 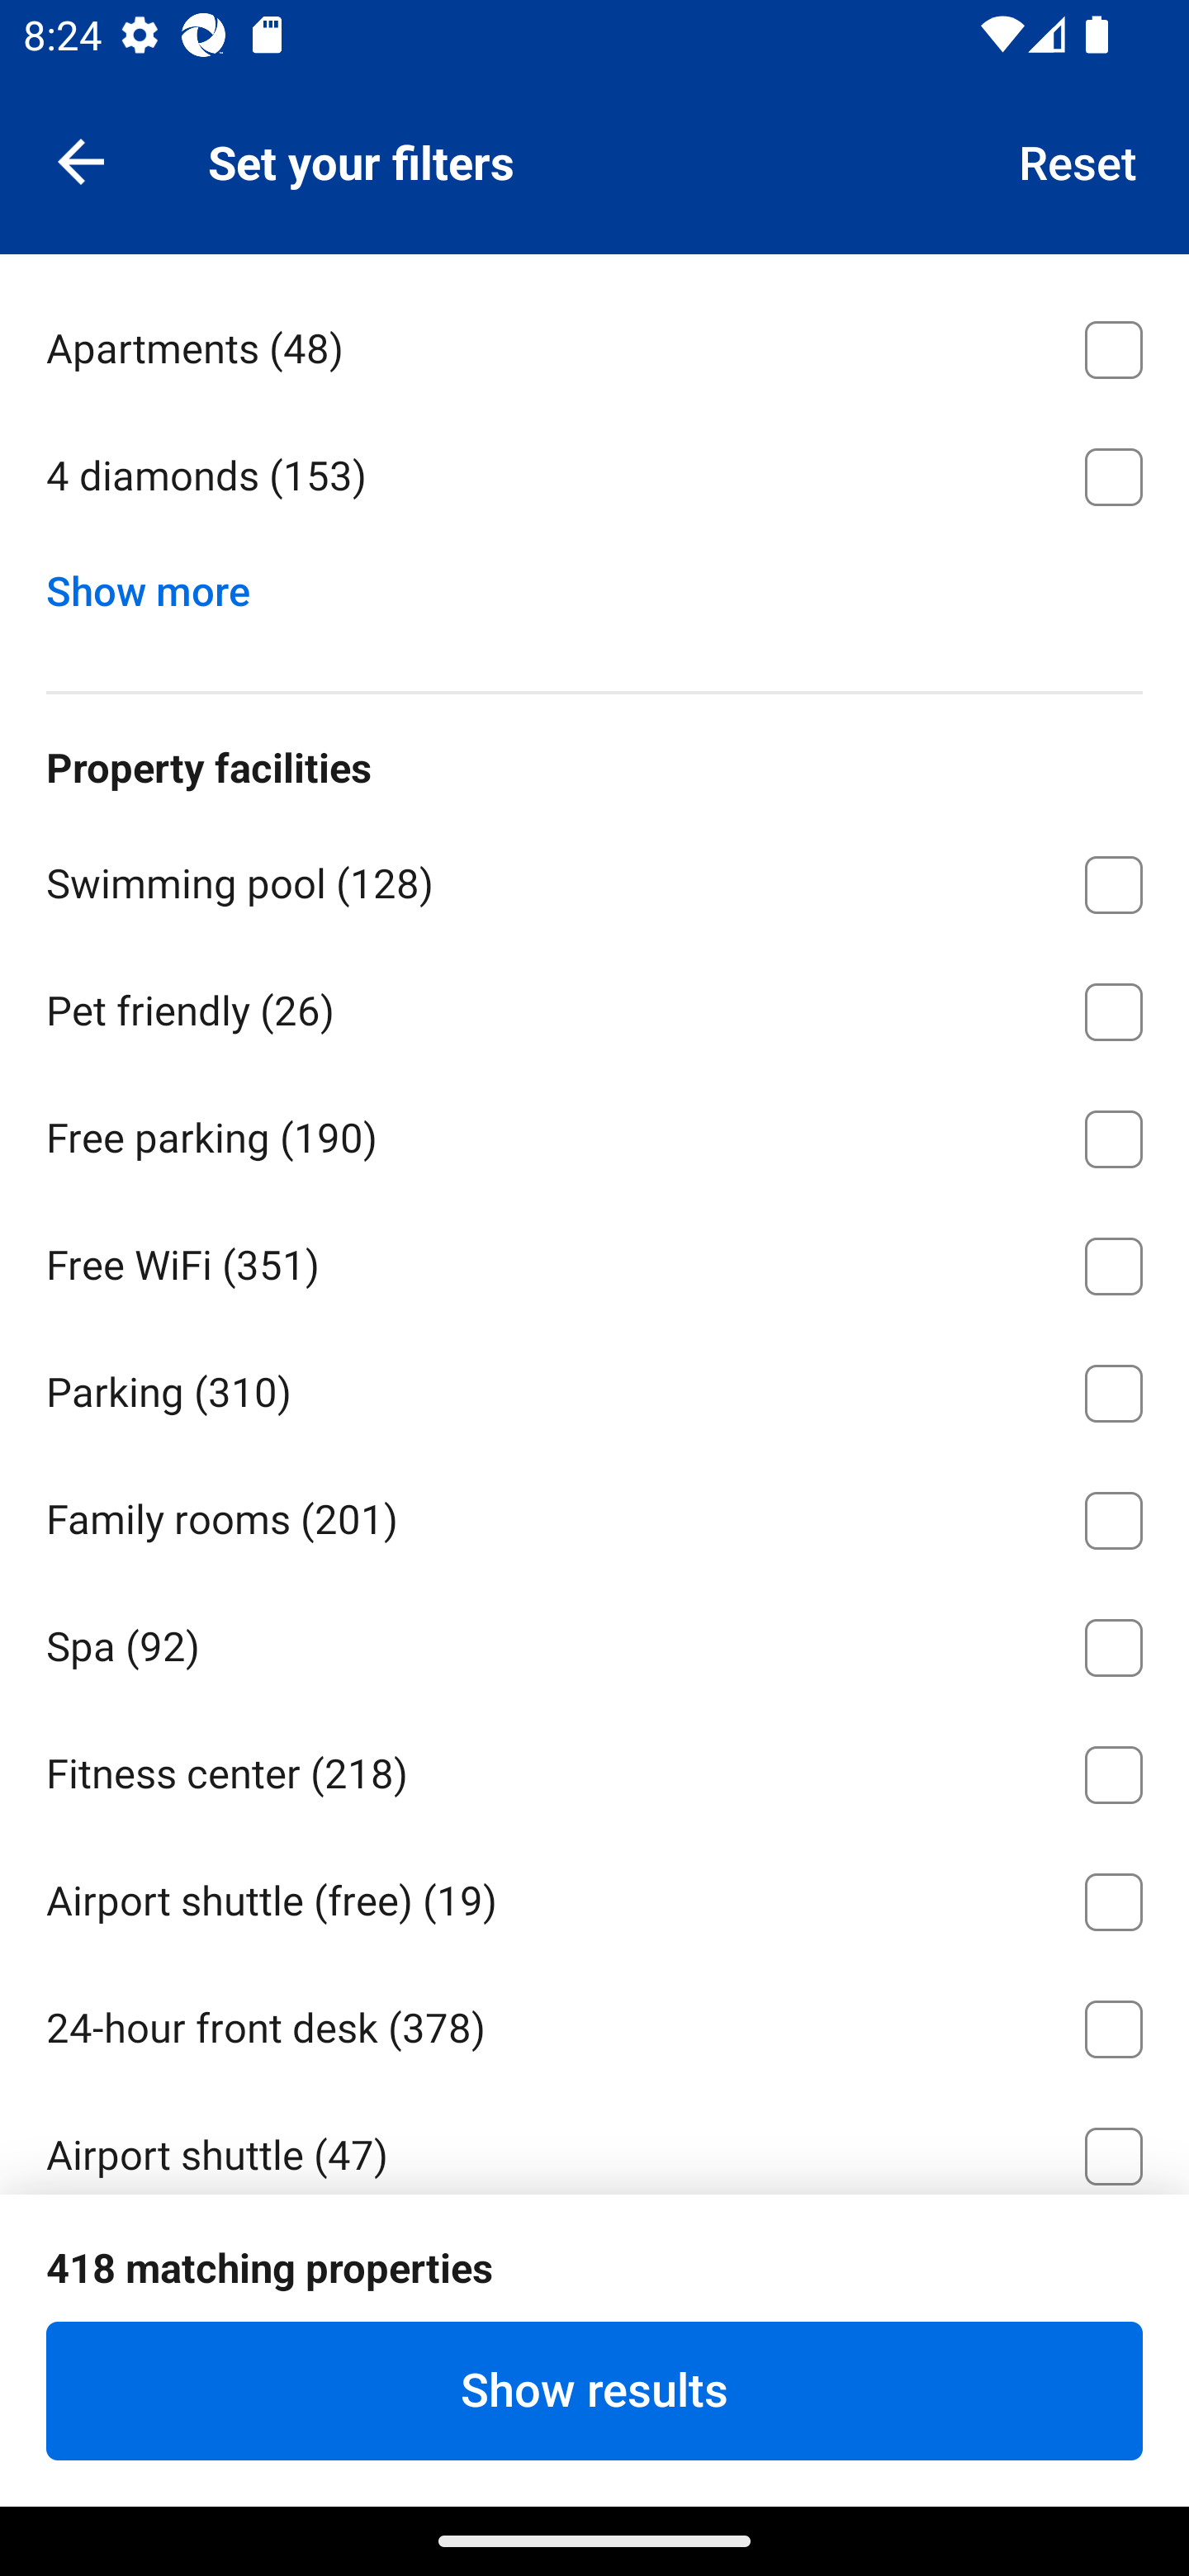 What do you see at coordinates (594, 1769) in the screenshot?
I see `Fitness center ⁦(218)` at bounding box center [594, 1769].